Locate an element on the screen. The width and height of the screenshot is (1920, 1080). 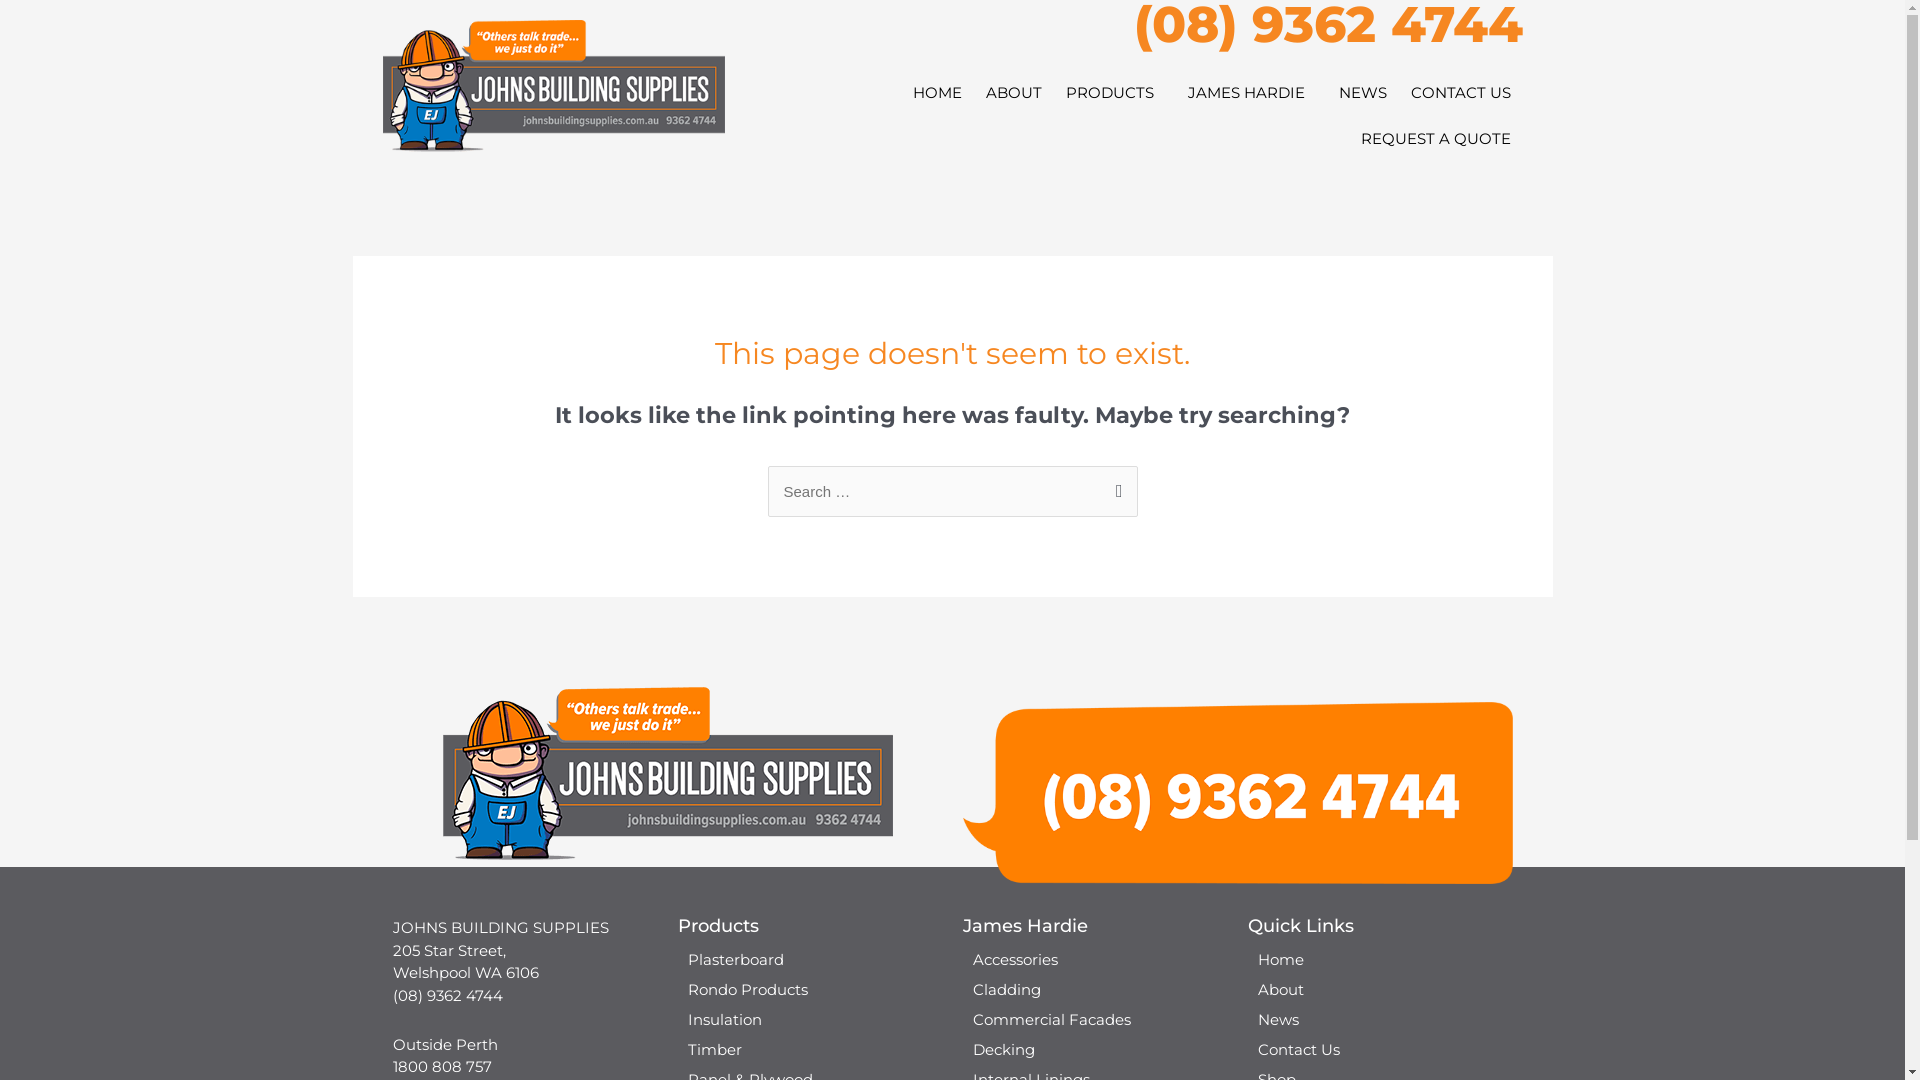
(08) 9362 4744 is located at coordinates (447, 996).